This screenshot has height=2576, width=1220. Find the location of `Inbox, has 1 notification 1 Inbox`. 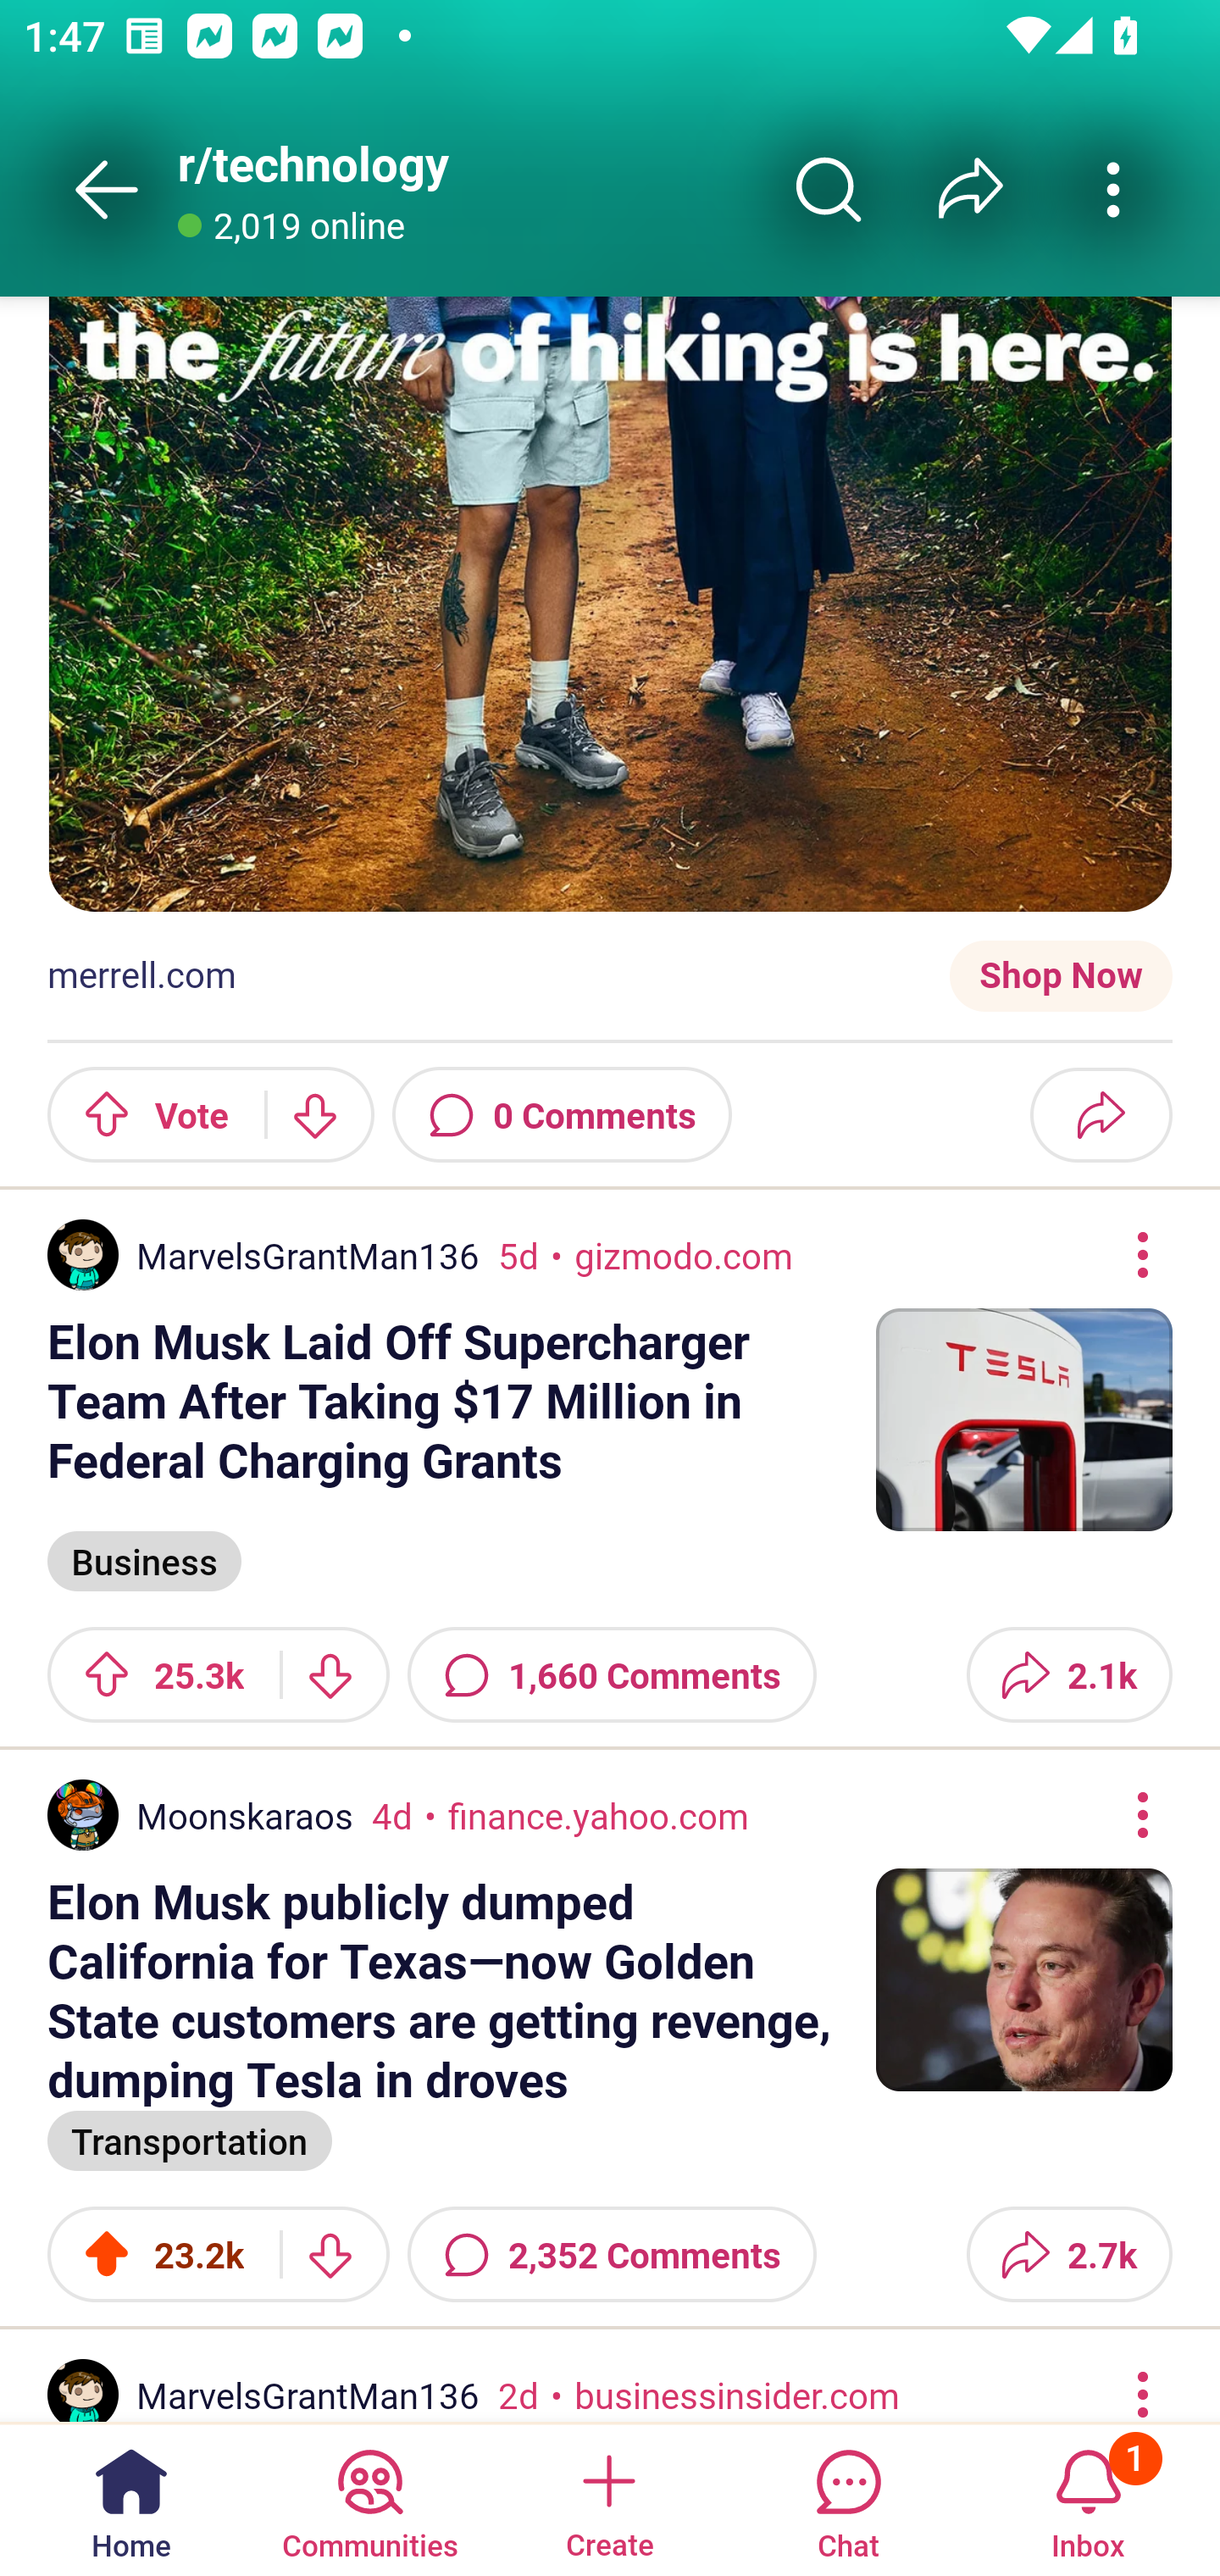

Inbox, has 1 notification 1 Inbox is located at coordinates (1088, 2498).